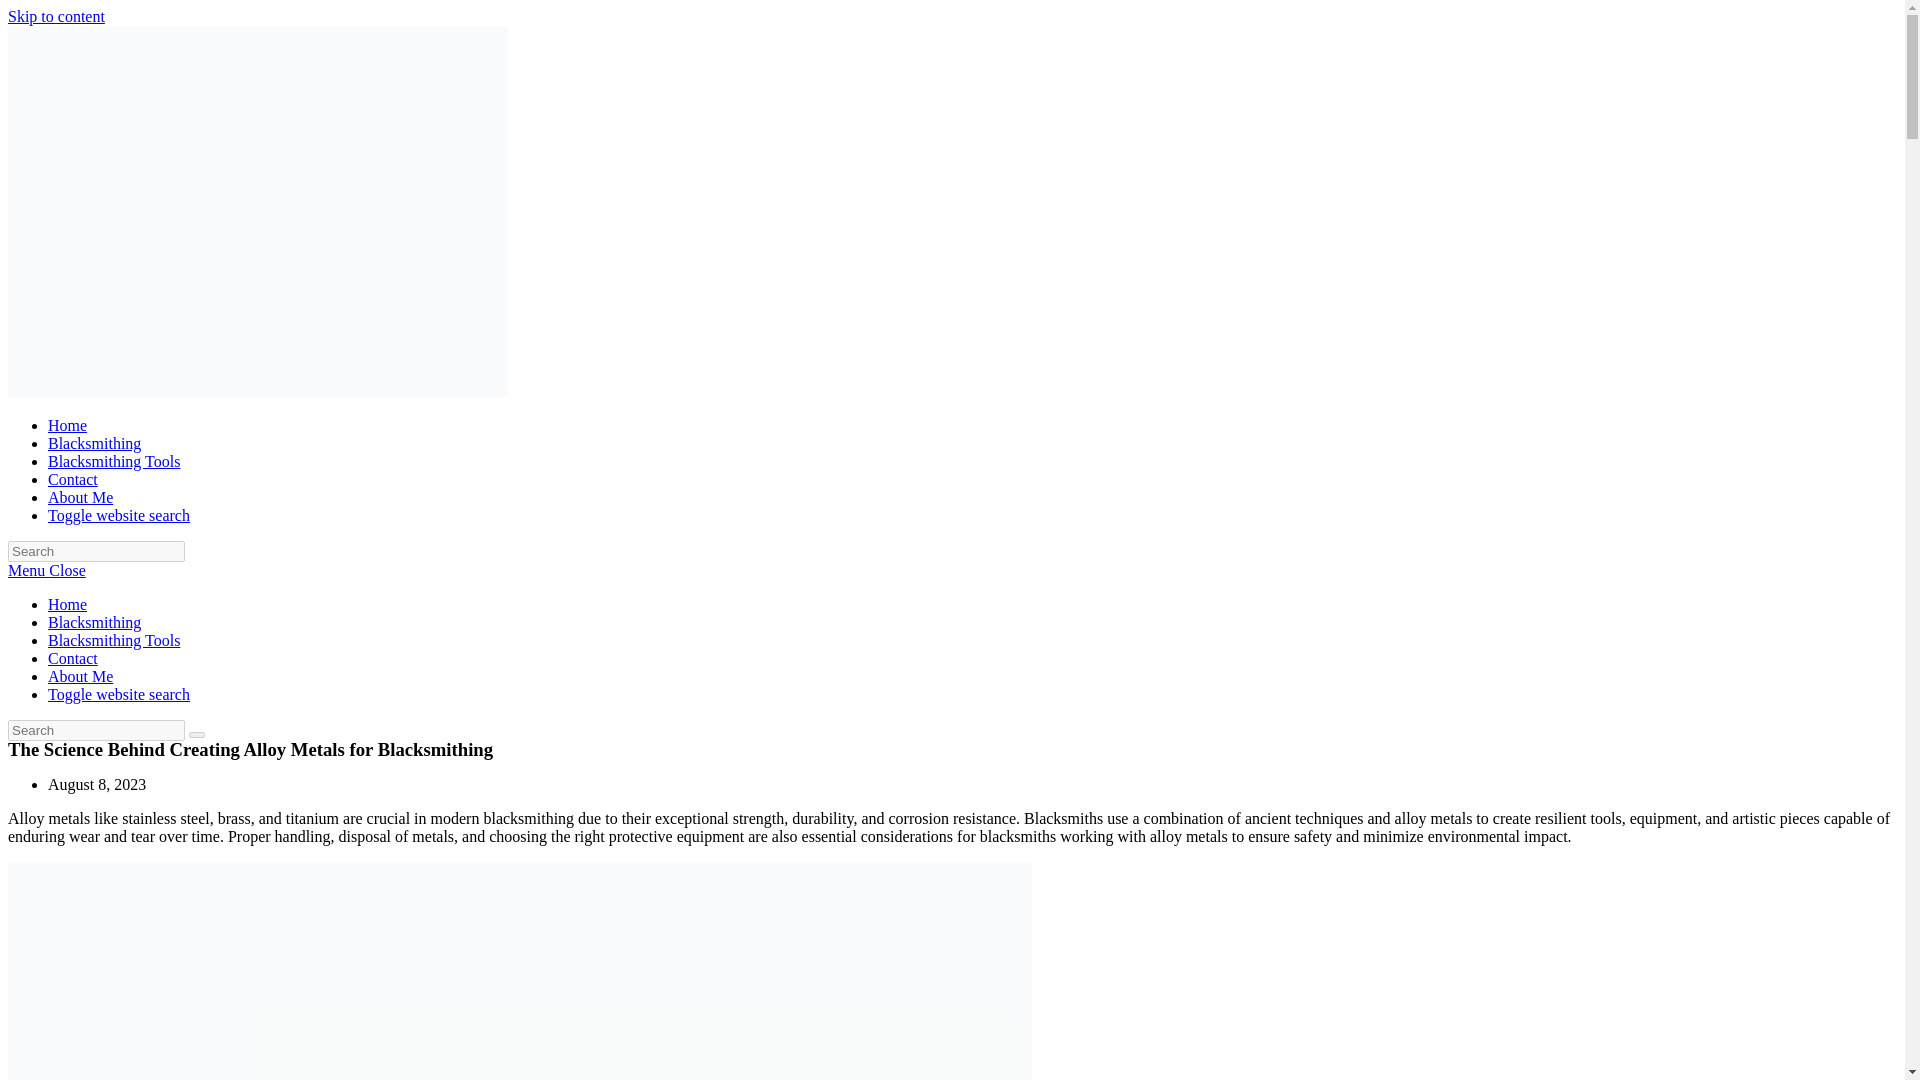  I want to click on Toggle website search, so click(119, 694).